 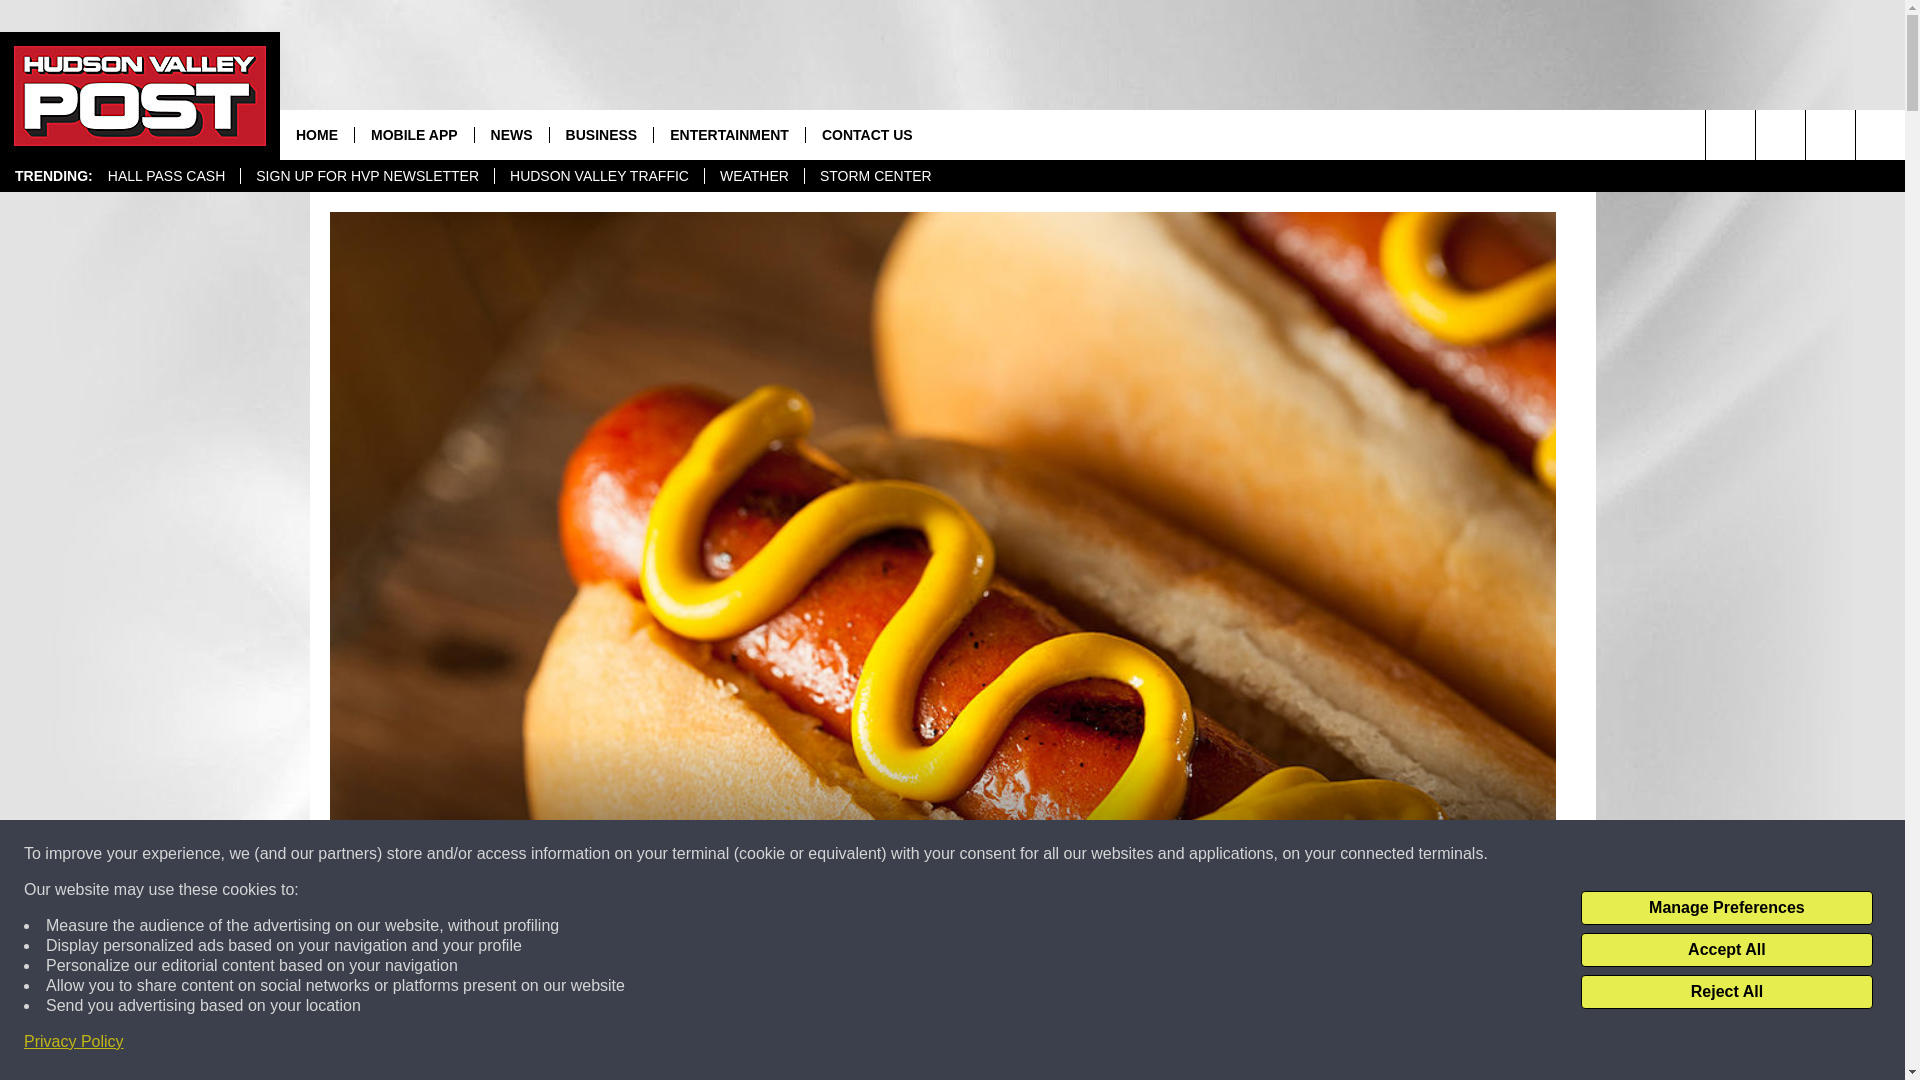 What do you see at coordinates (728, 134) in the screenshot?
I see `ENTERTAINMENT` at bounding box center [728, 134].